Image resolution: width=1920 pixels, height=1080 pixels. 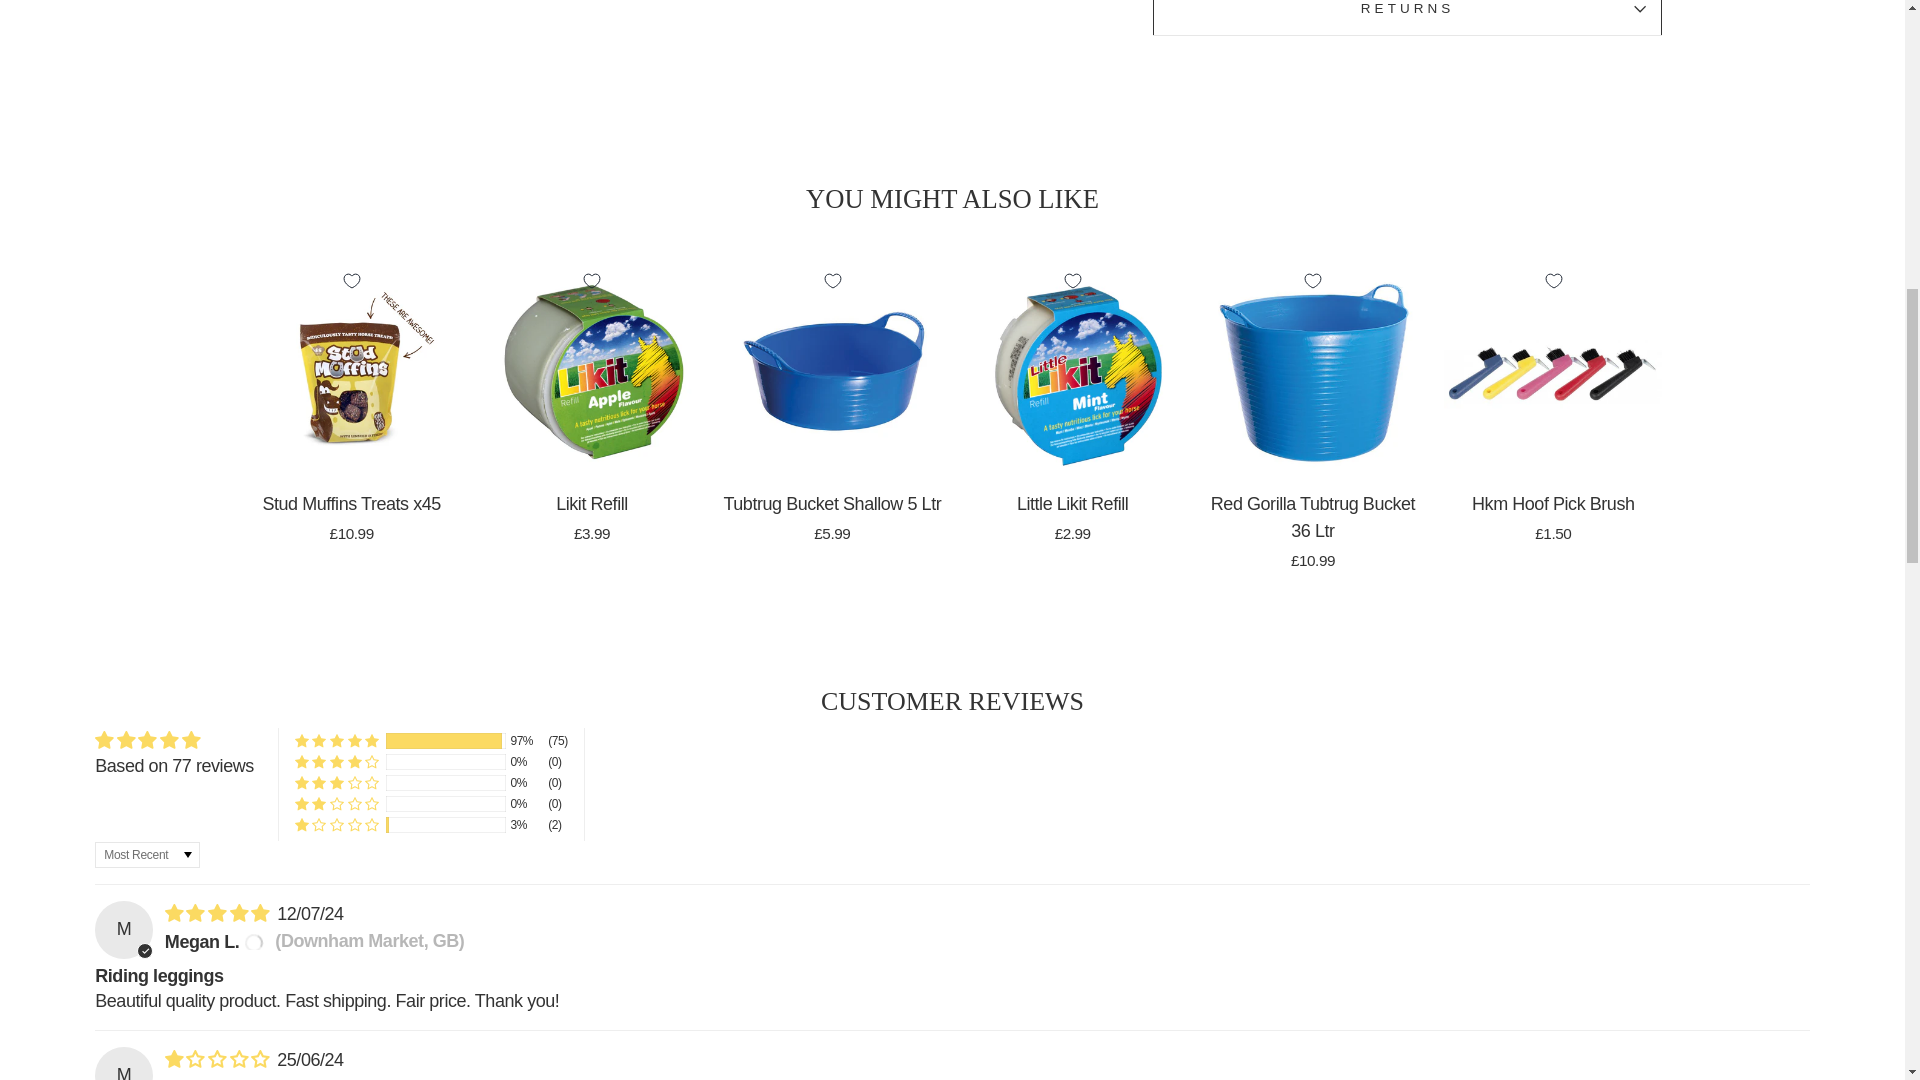 What do you see at coordinates (351, 280) in the screenshot?
I see `Add to Wishlist` at bounding box center [351, 280].